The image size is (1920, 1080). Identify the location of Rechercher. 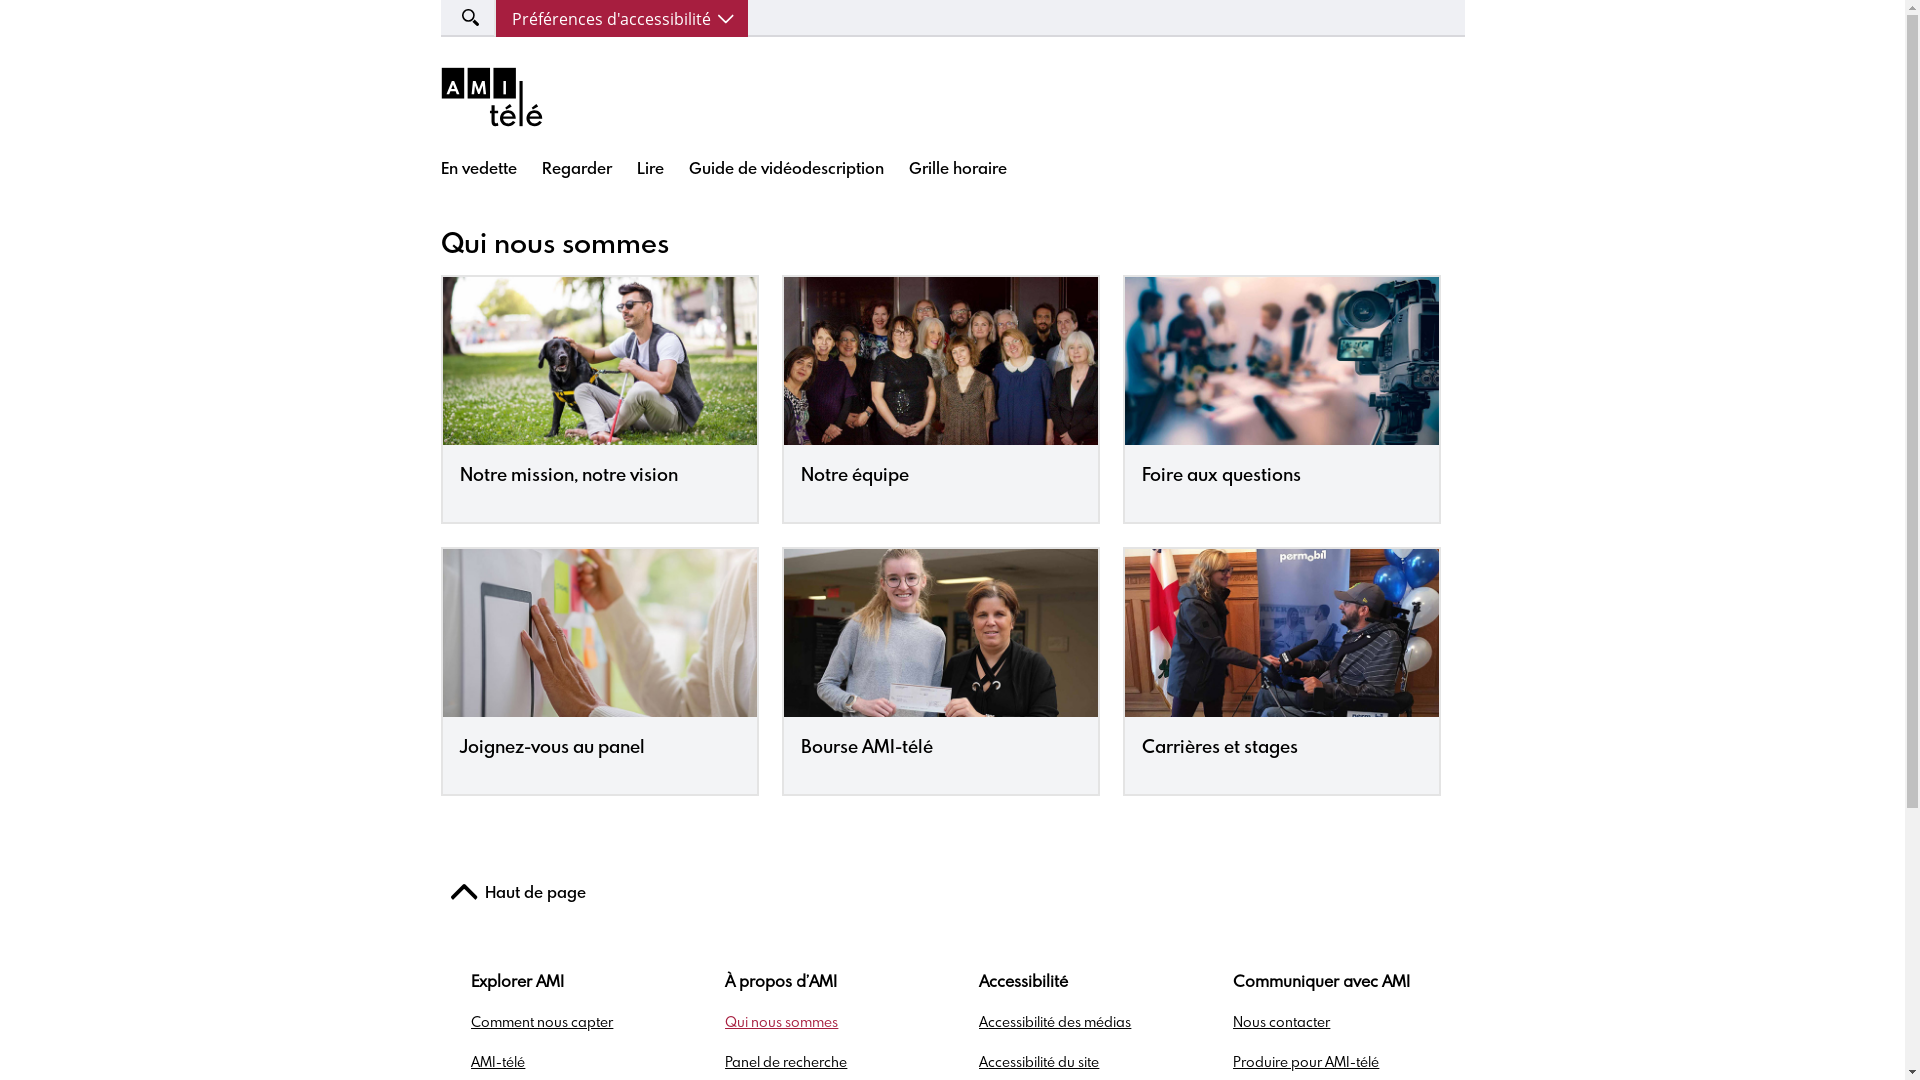
(58, 17).